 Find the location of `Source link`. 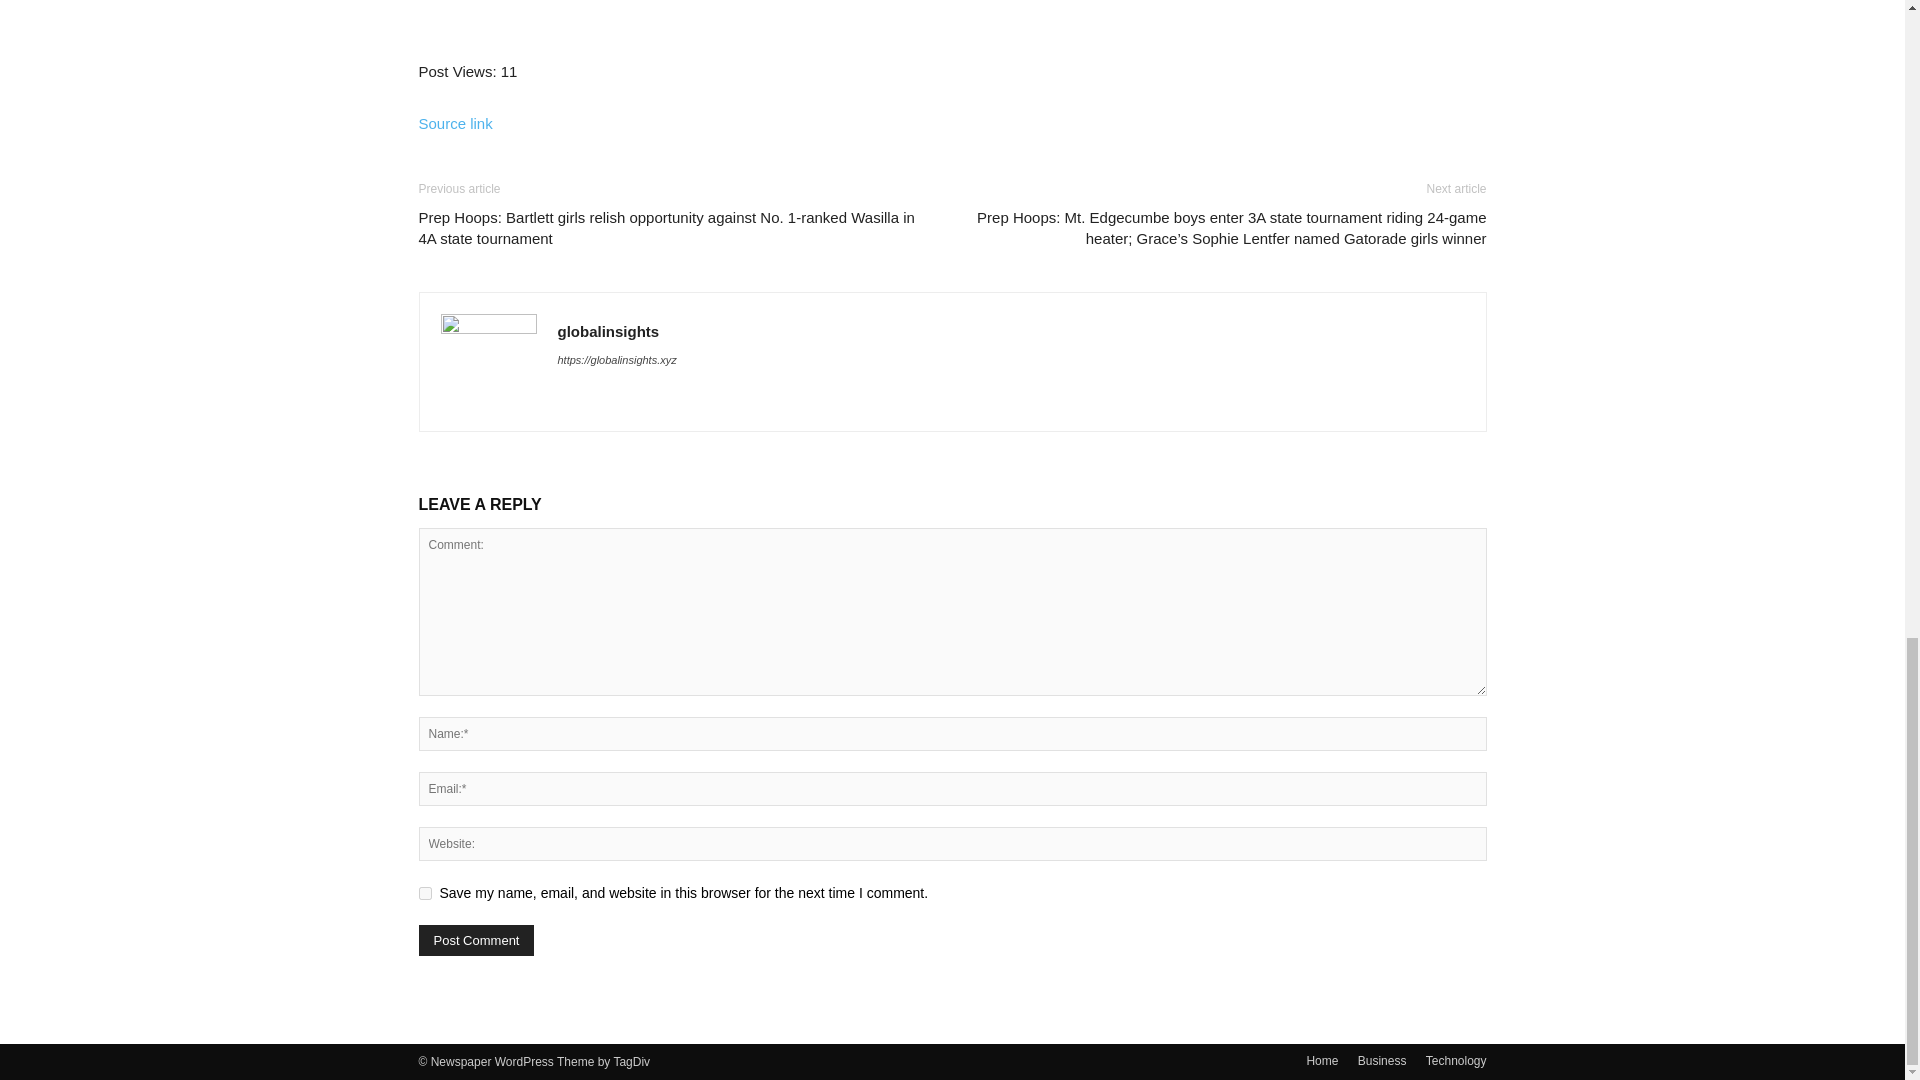

Source link is located at coordinates (454, 122).